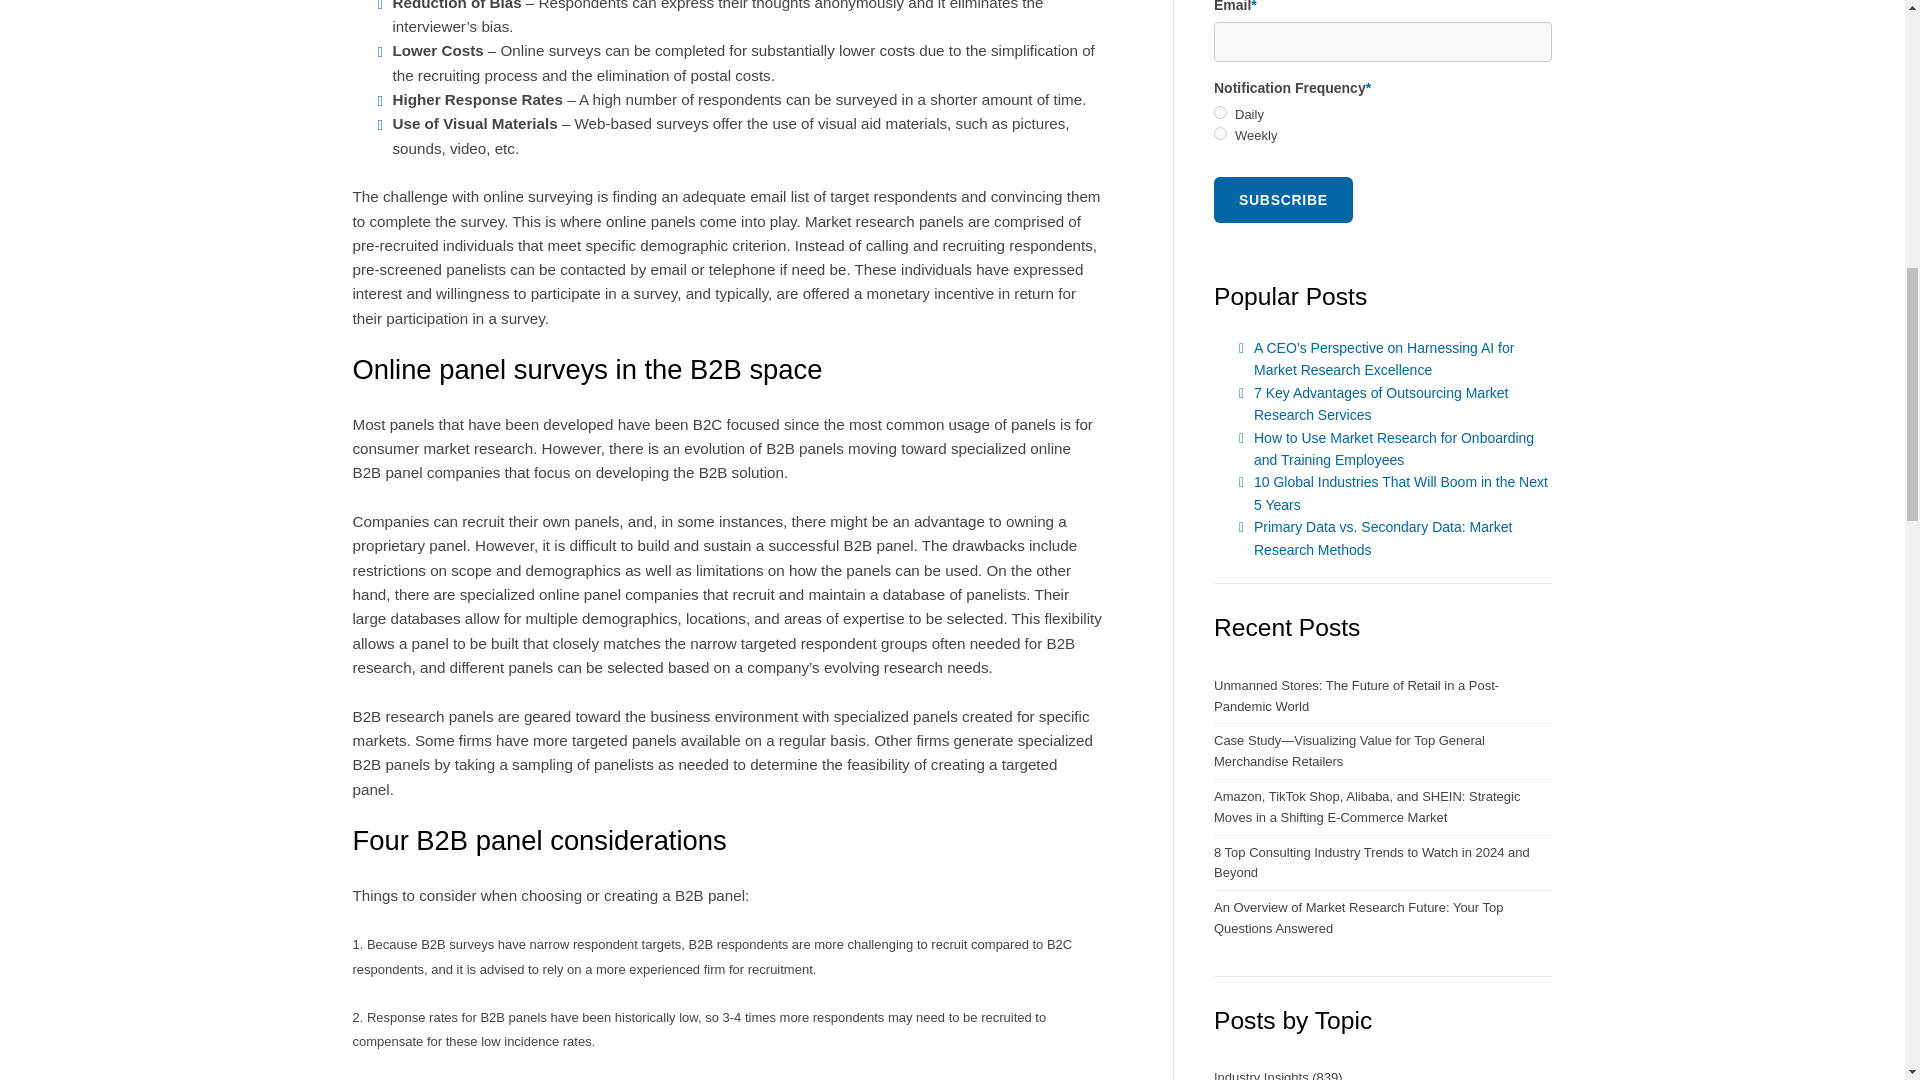  Describe the element at coordinates (1382, 538) in the screenshot. I see `Primary Data vs. Secondary Data: Market Research Methods` at that location.